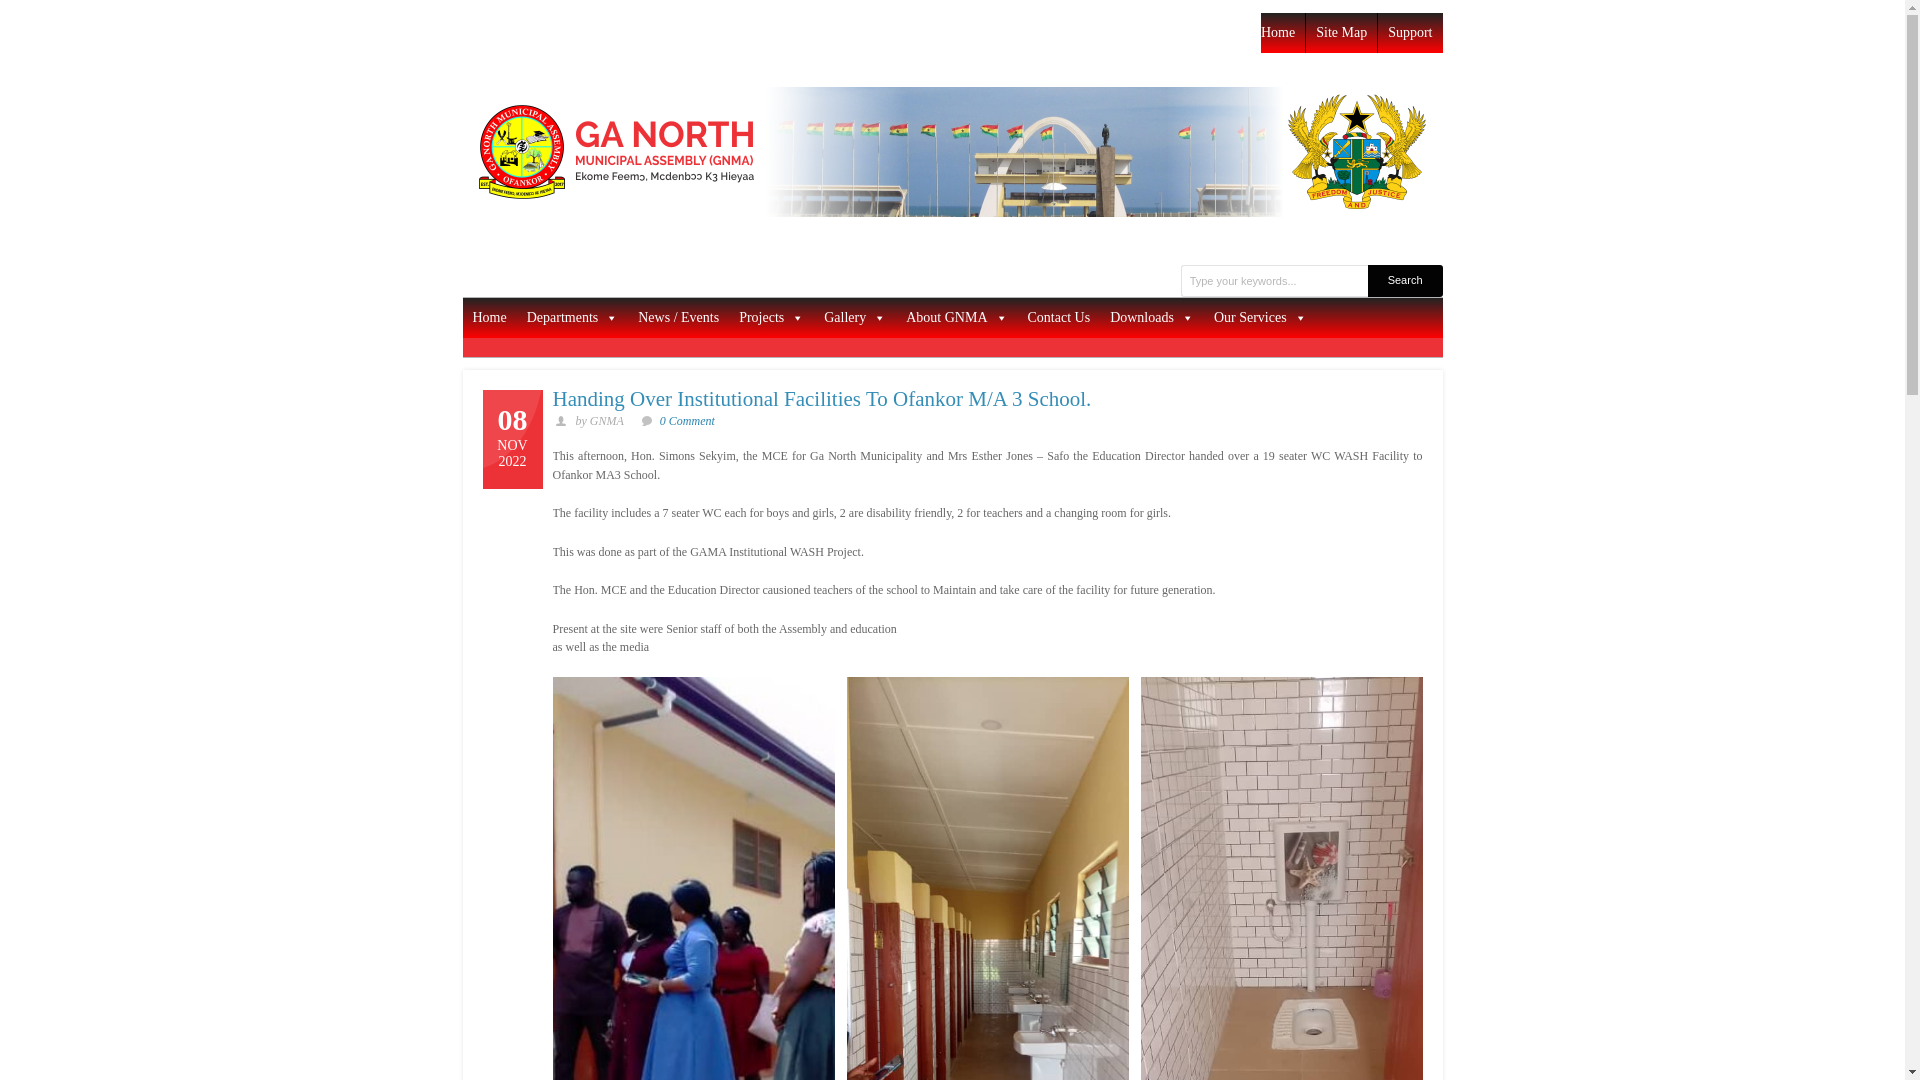 Image resolution: width=1920 pixels, height=1080 pixels. I want to click on Home, so click(489, 318).